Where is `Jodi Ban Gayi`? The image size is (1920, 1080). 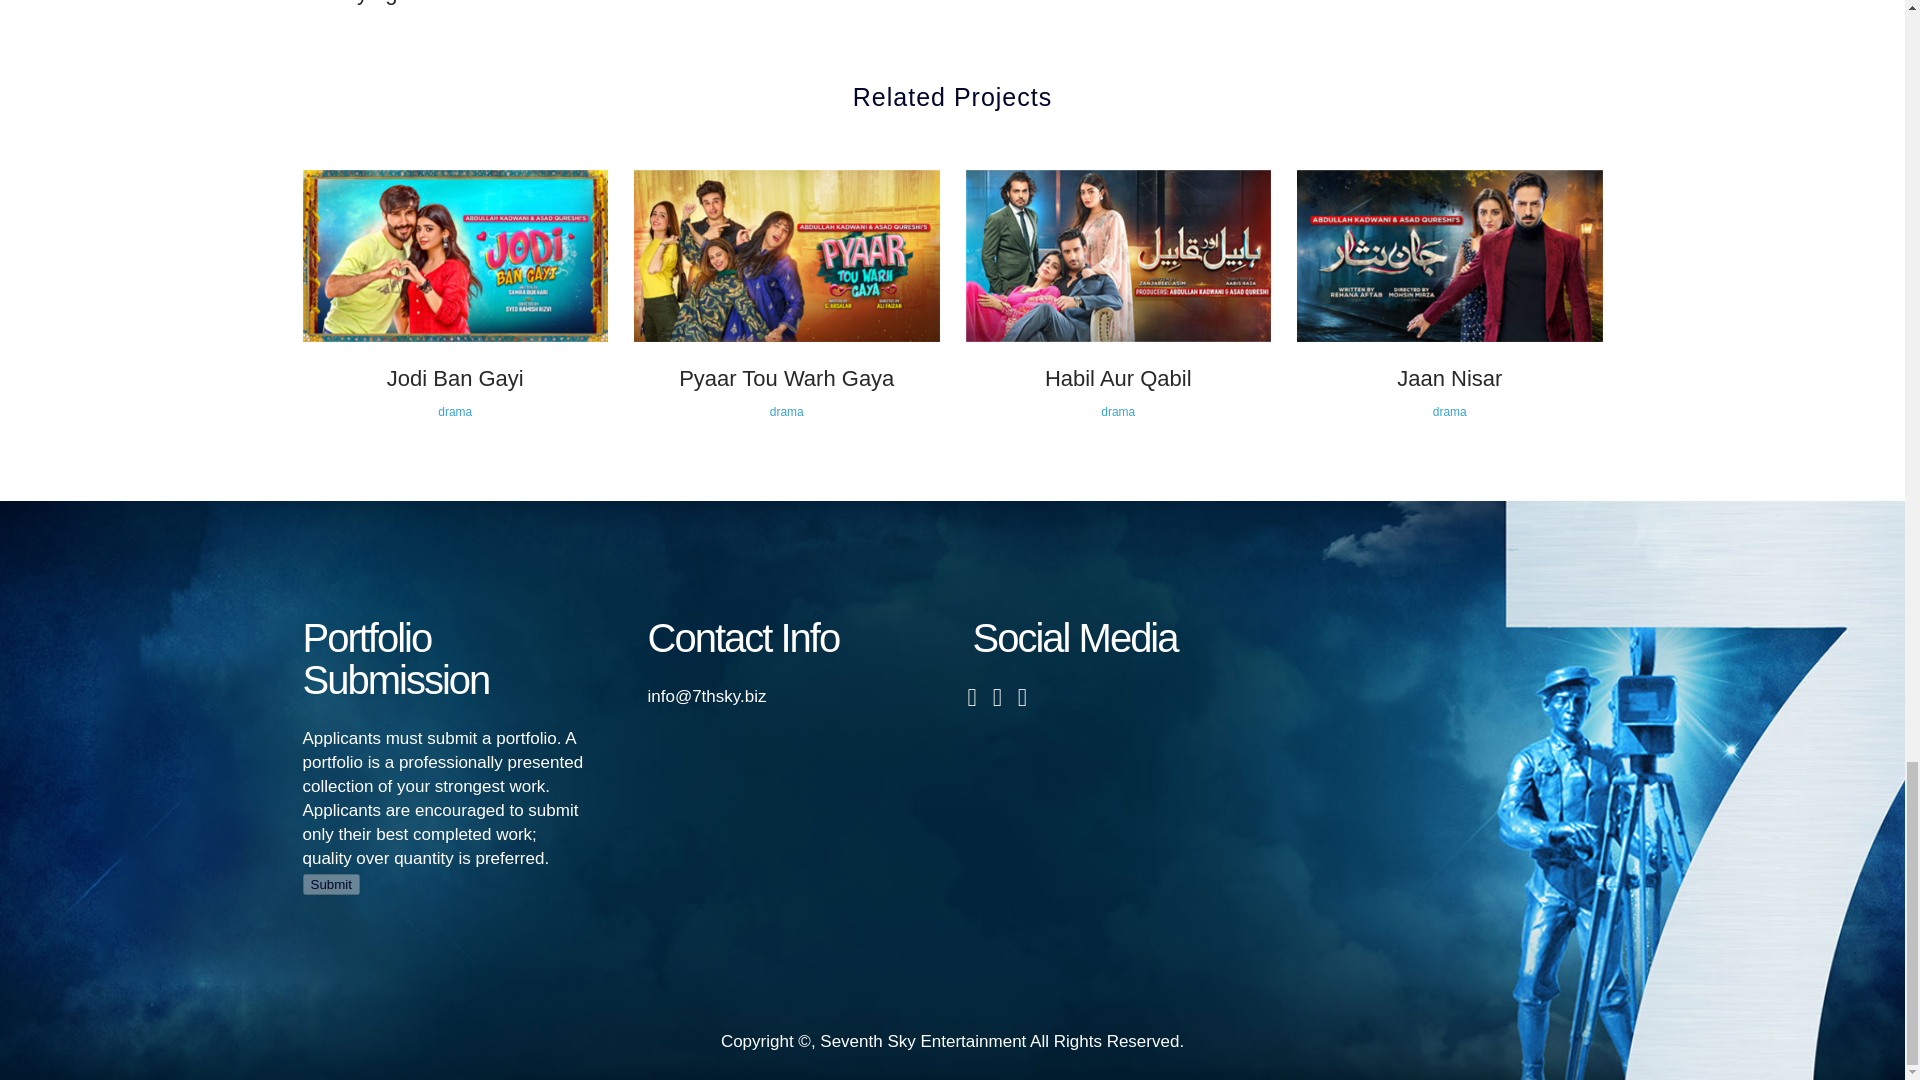
Jodi Ban Gayi is located at coordinates (456, 378).